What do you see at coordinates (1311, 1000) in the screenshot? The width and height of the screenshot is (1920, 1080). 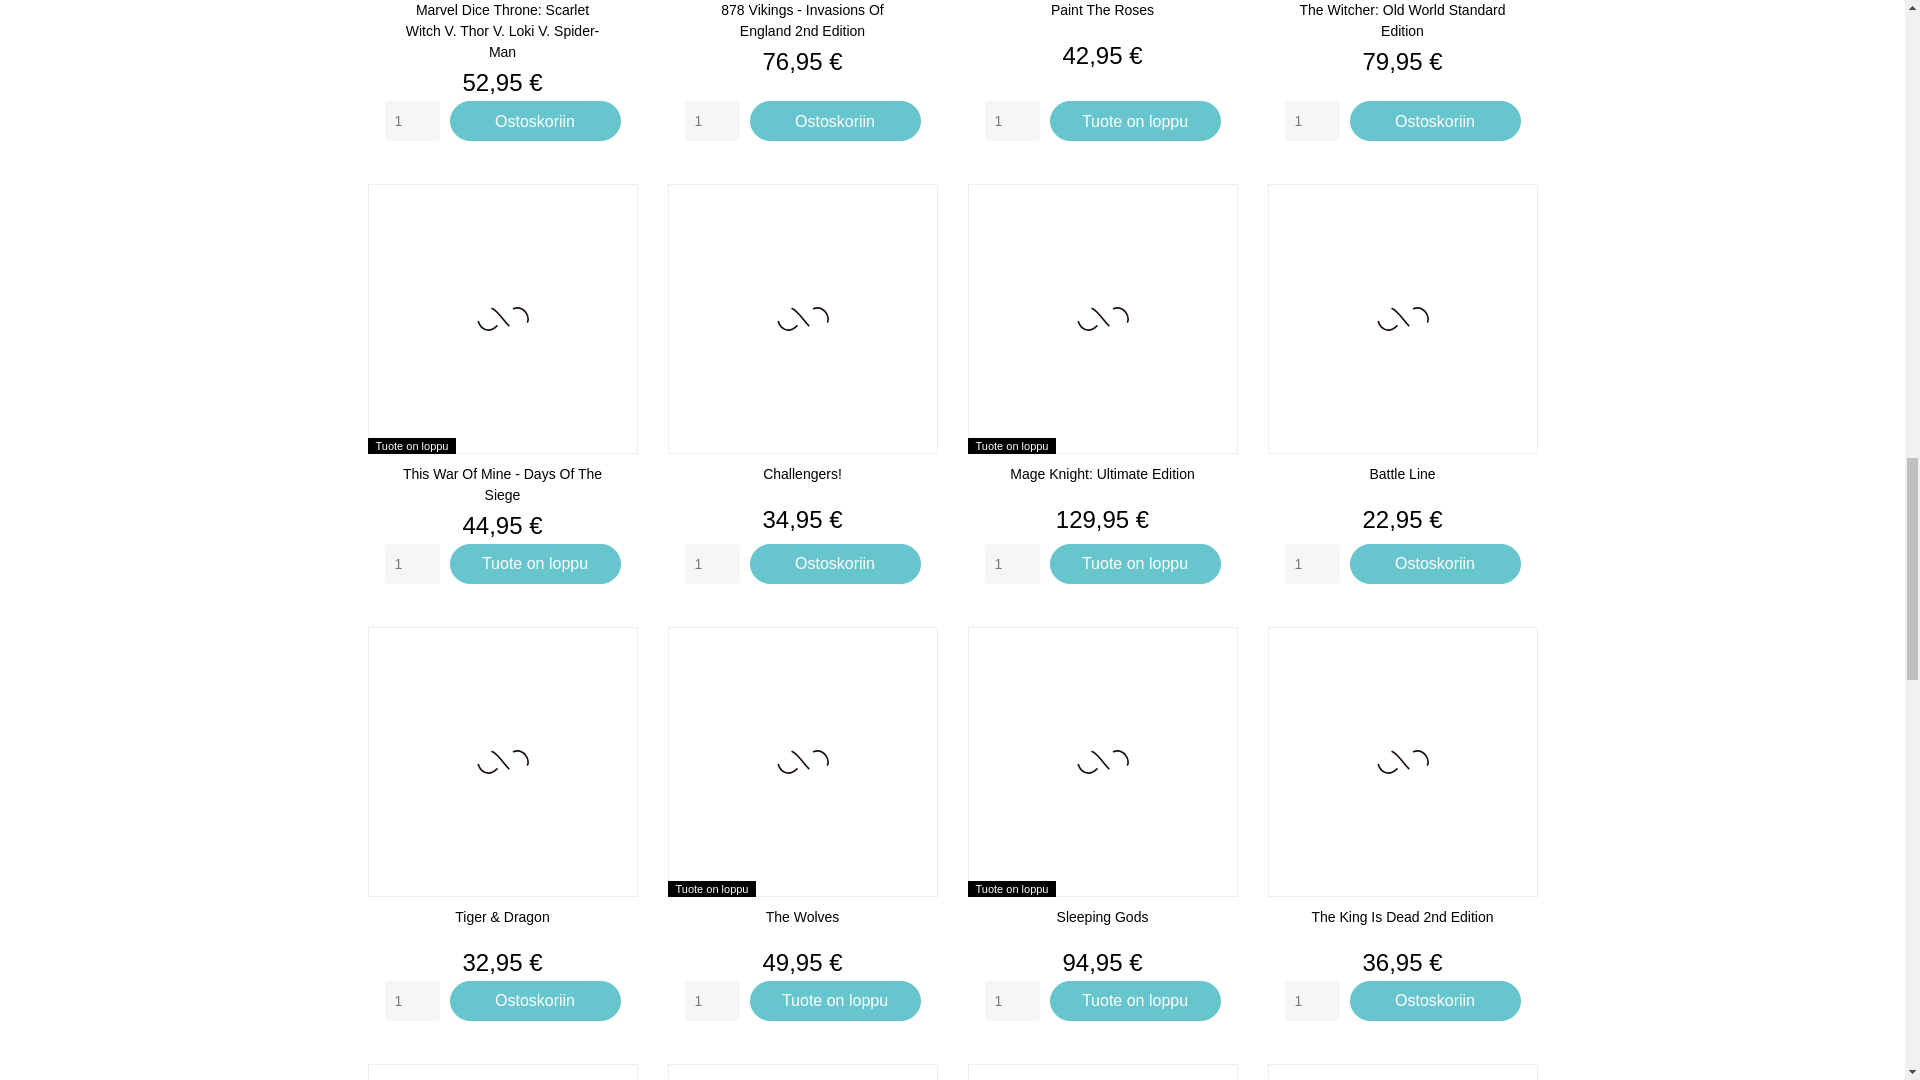 I see `1` at bounding box center [1311, 1000].